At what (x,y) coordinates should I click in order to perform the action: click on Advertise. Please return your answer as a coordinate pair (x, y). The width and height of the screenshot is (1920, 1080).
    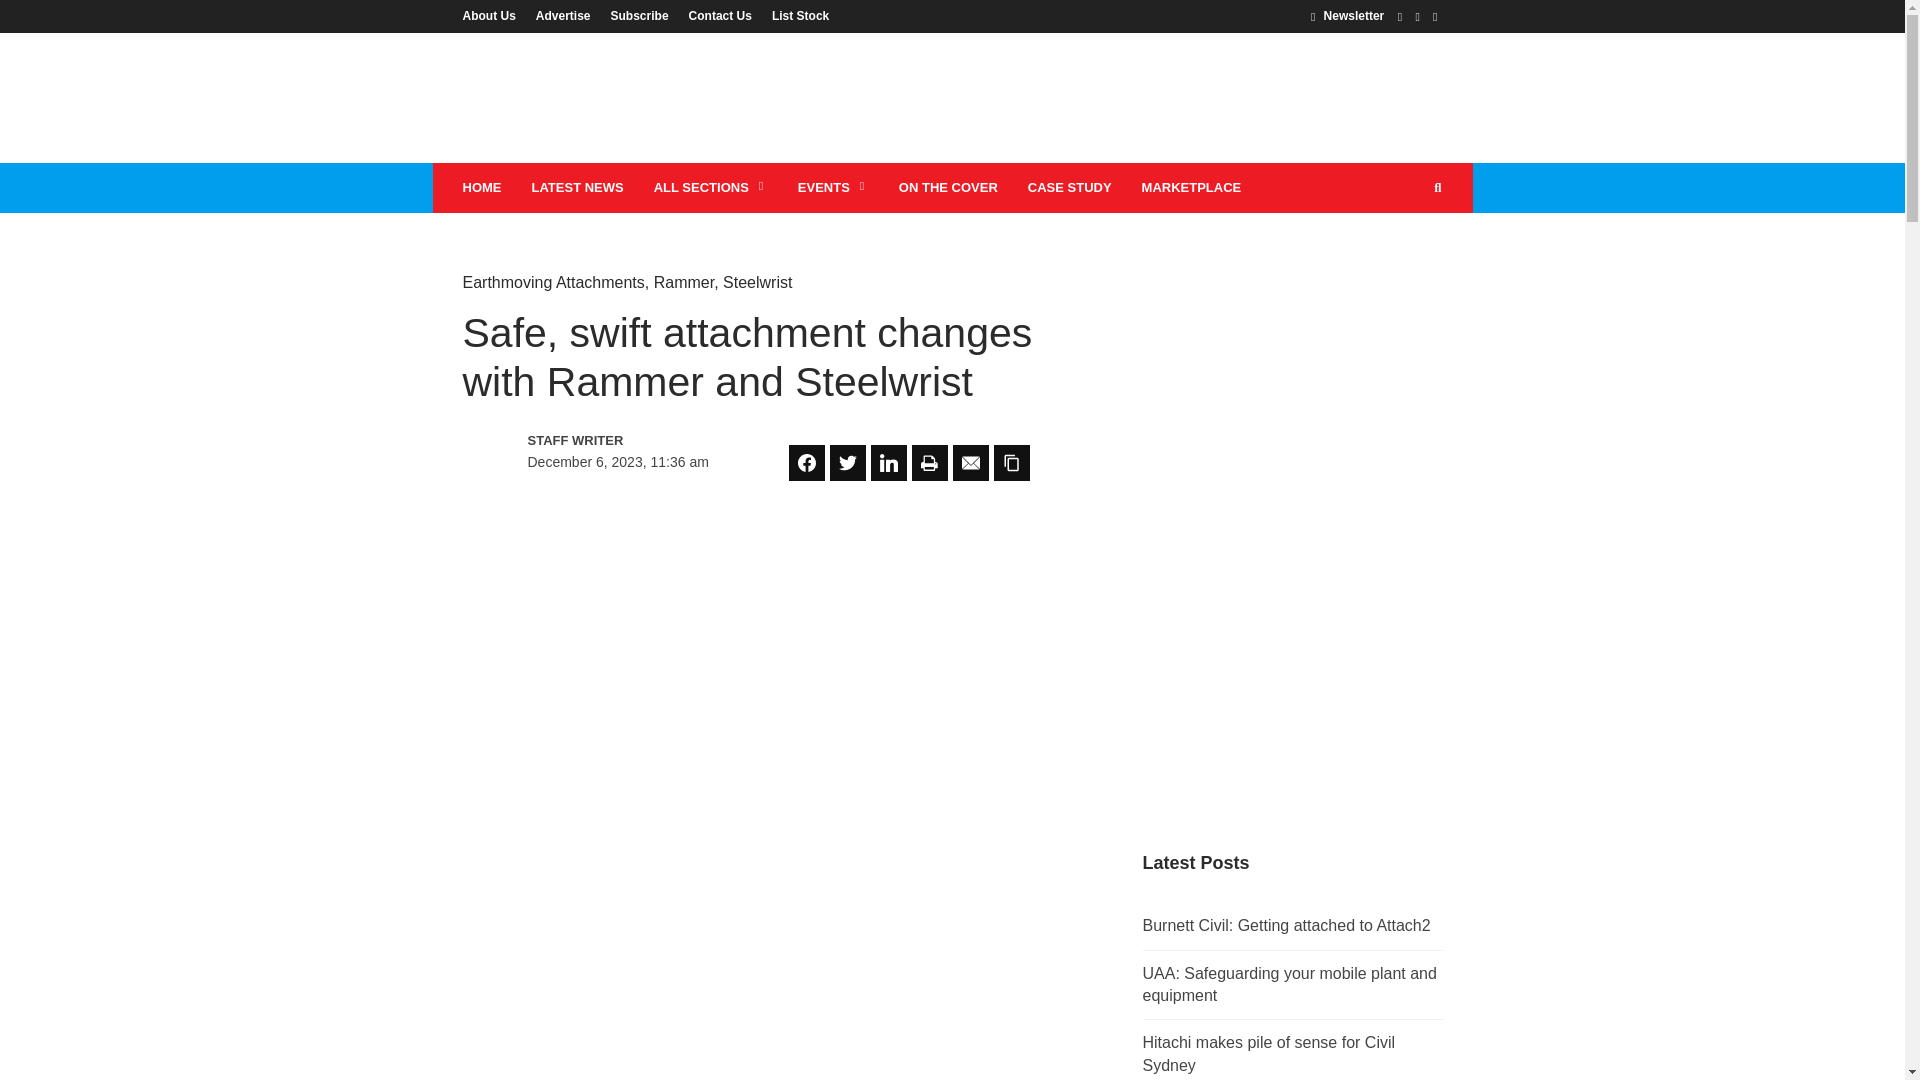
    Looking at the image, I should click on (563, 15).